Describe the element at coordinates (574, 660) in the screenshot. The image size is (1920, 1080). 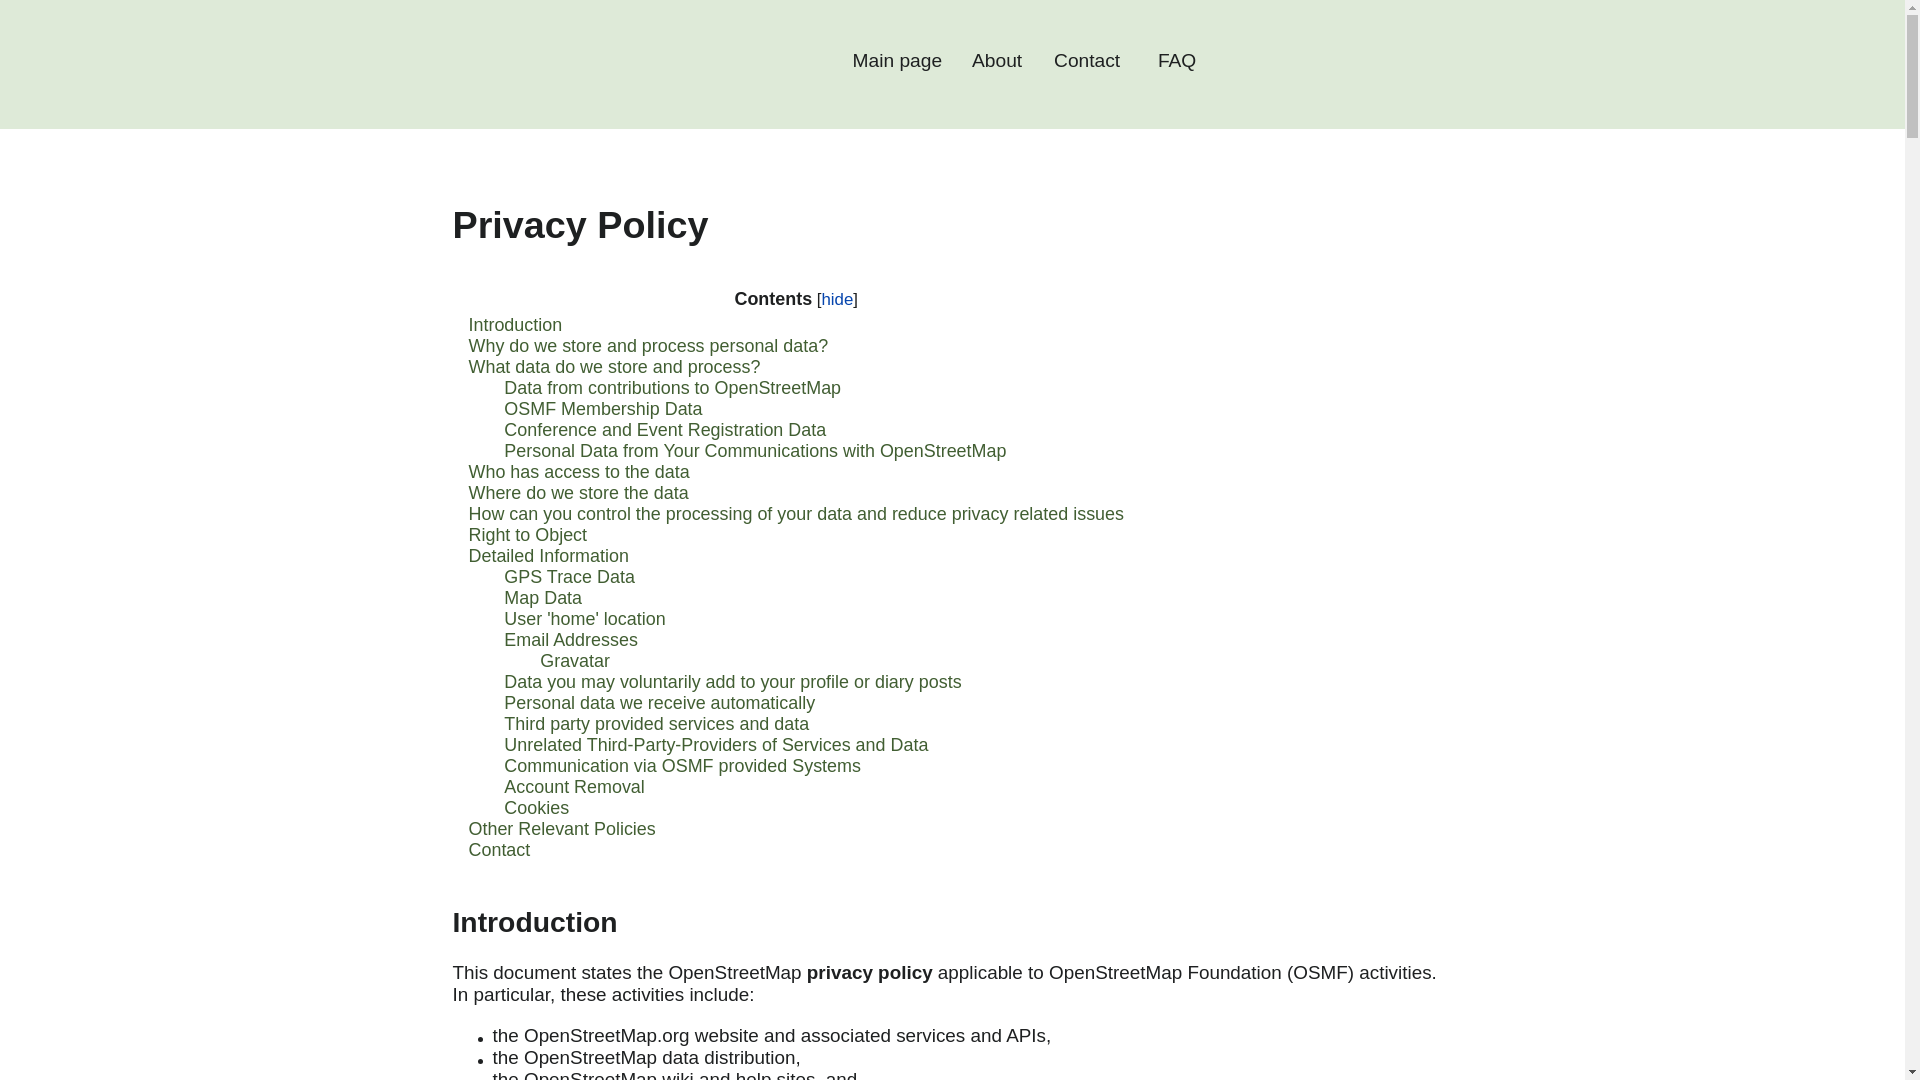
I see `Gravatar` at that location.